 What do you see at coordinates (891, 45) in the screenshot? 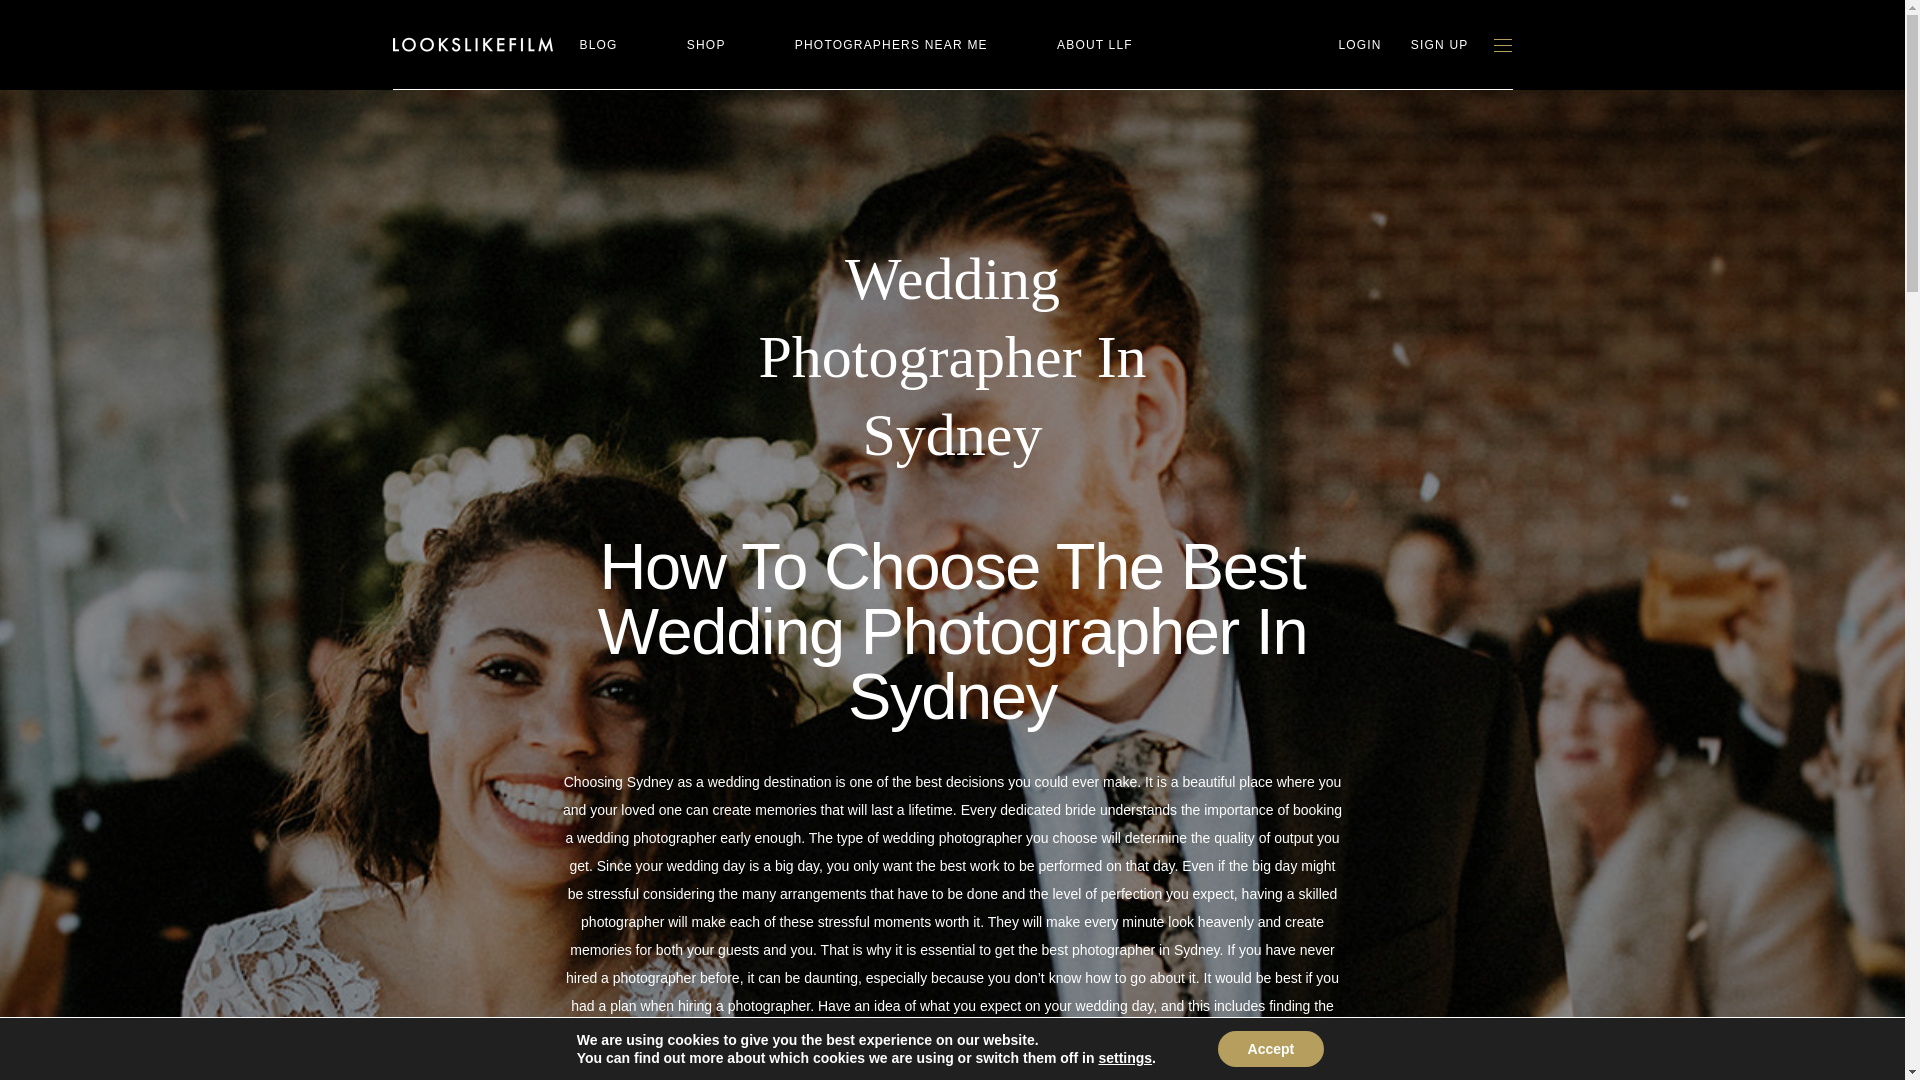
I see `PHOTOGRAPHERS NEAR ME` at bounding box center [891, 45].